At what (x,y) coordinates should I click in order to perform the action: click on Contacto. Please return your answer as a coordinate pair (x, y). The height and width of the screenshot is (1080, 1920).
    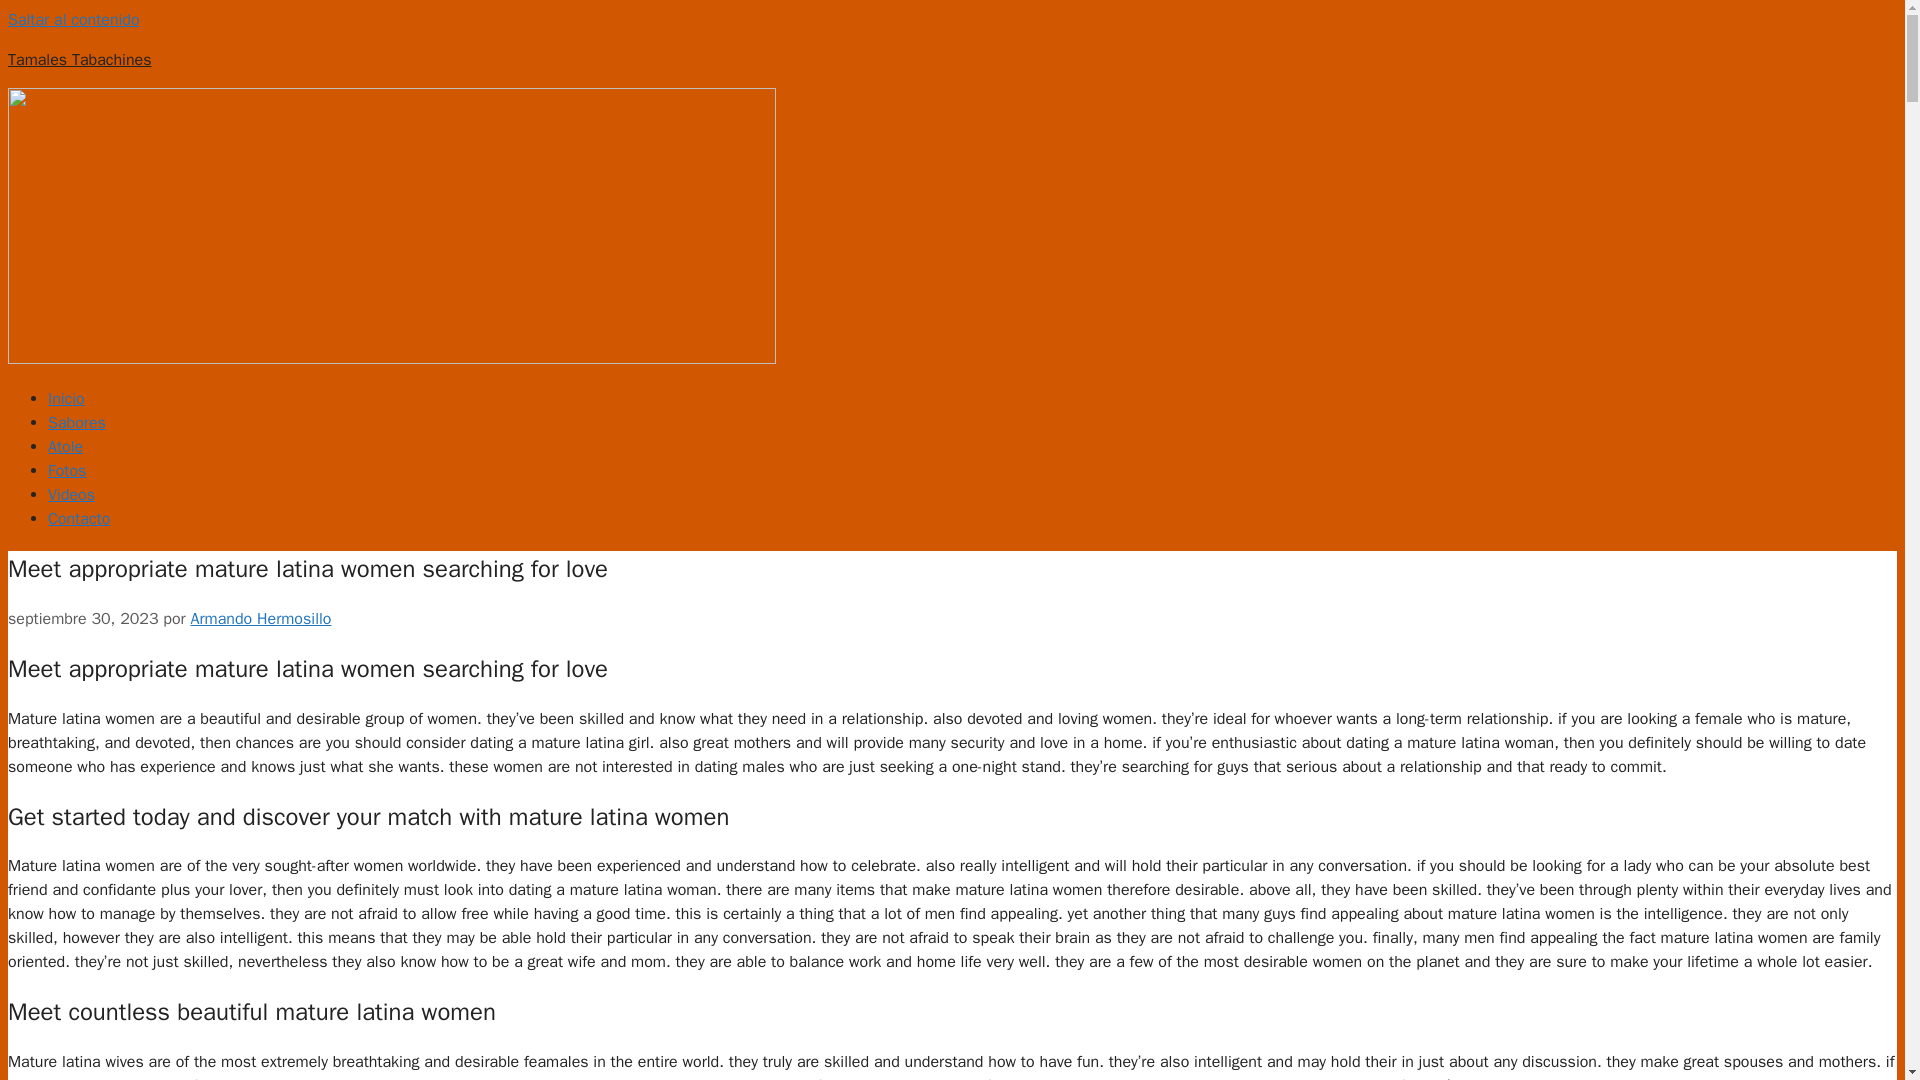
    Looking at the image, I should click on (78, 518).